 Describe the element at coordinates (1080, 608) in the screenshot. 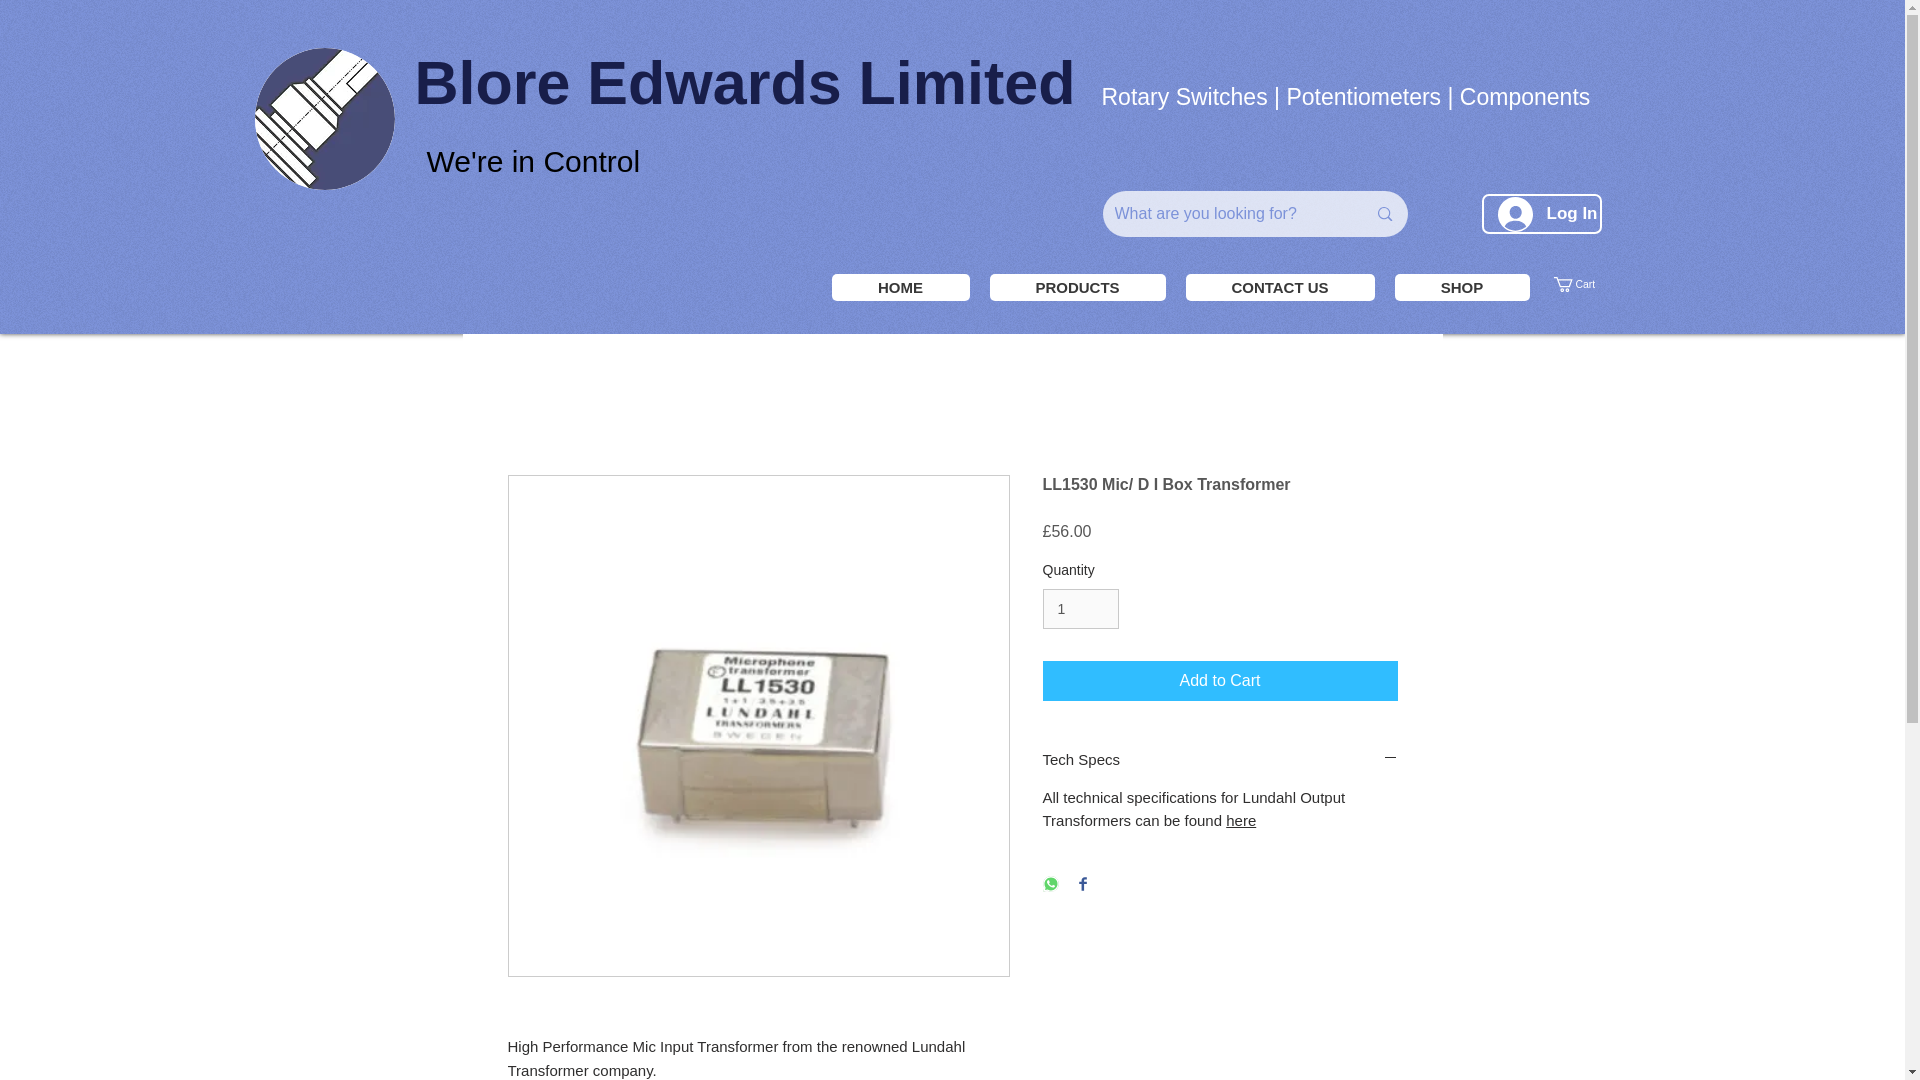

I see `1` at that location.